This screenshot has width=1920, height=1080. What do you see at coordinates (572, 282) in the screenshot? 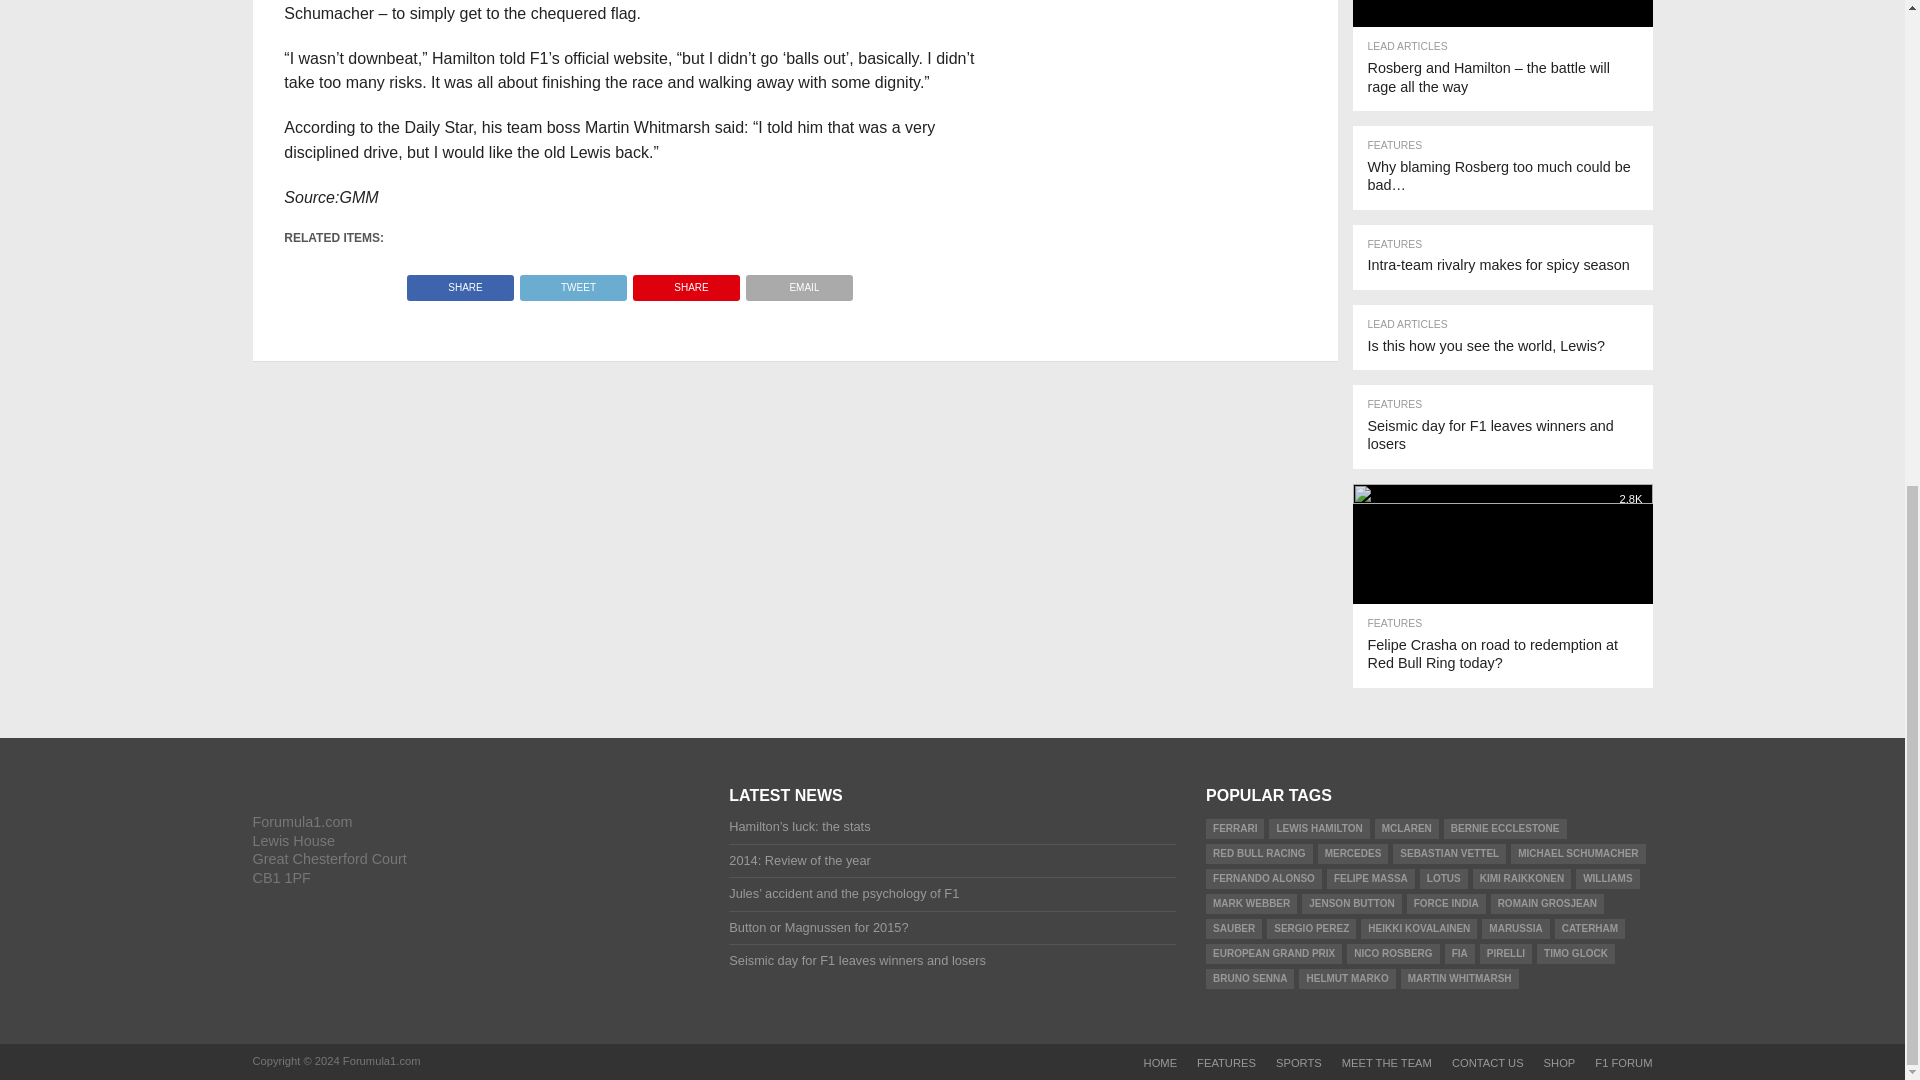
I see `Tweet This Post` at bounding box center [572, 282].